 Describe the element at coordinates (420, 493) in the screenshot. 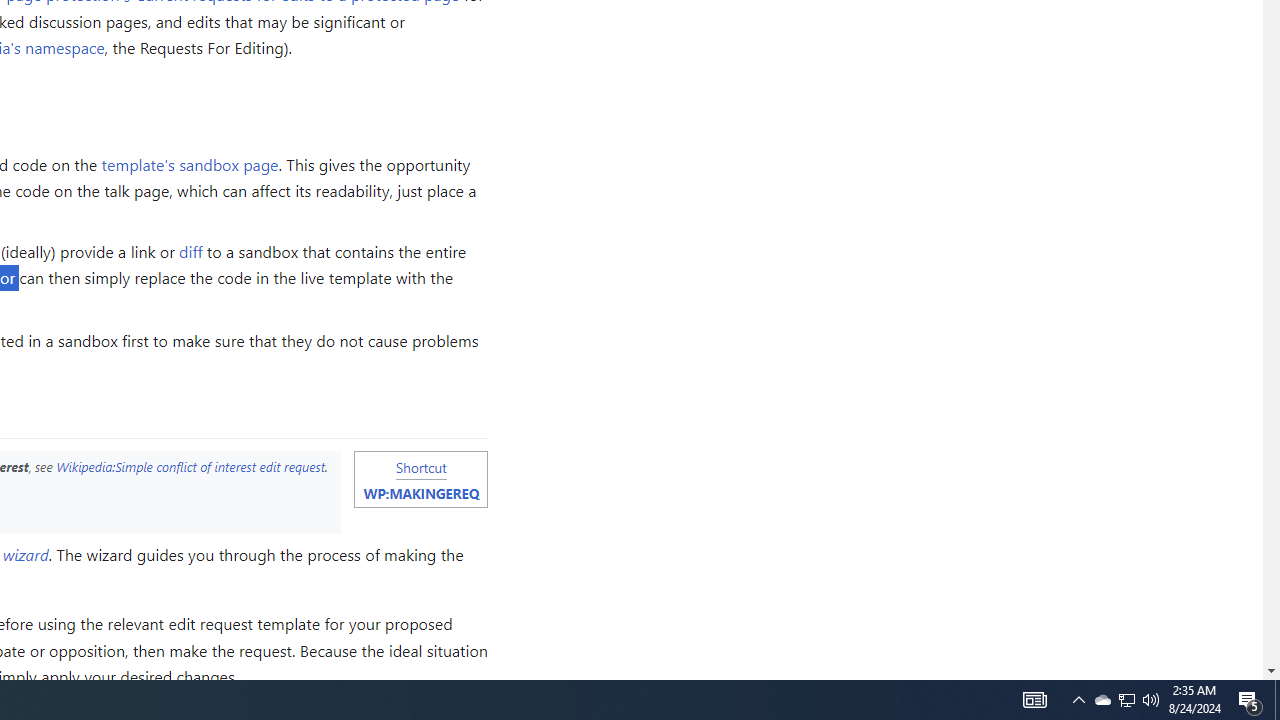

I see `WP:MAKINGEREQ` at that location.